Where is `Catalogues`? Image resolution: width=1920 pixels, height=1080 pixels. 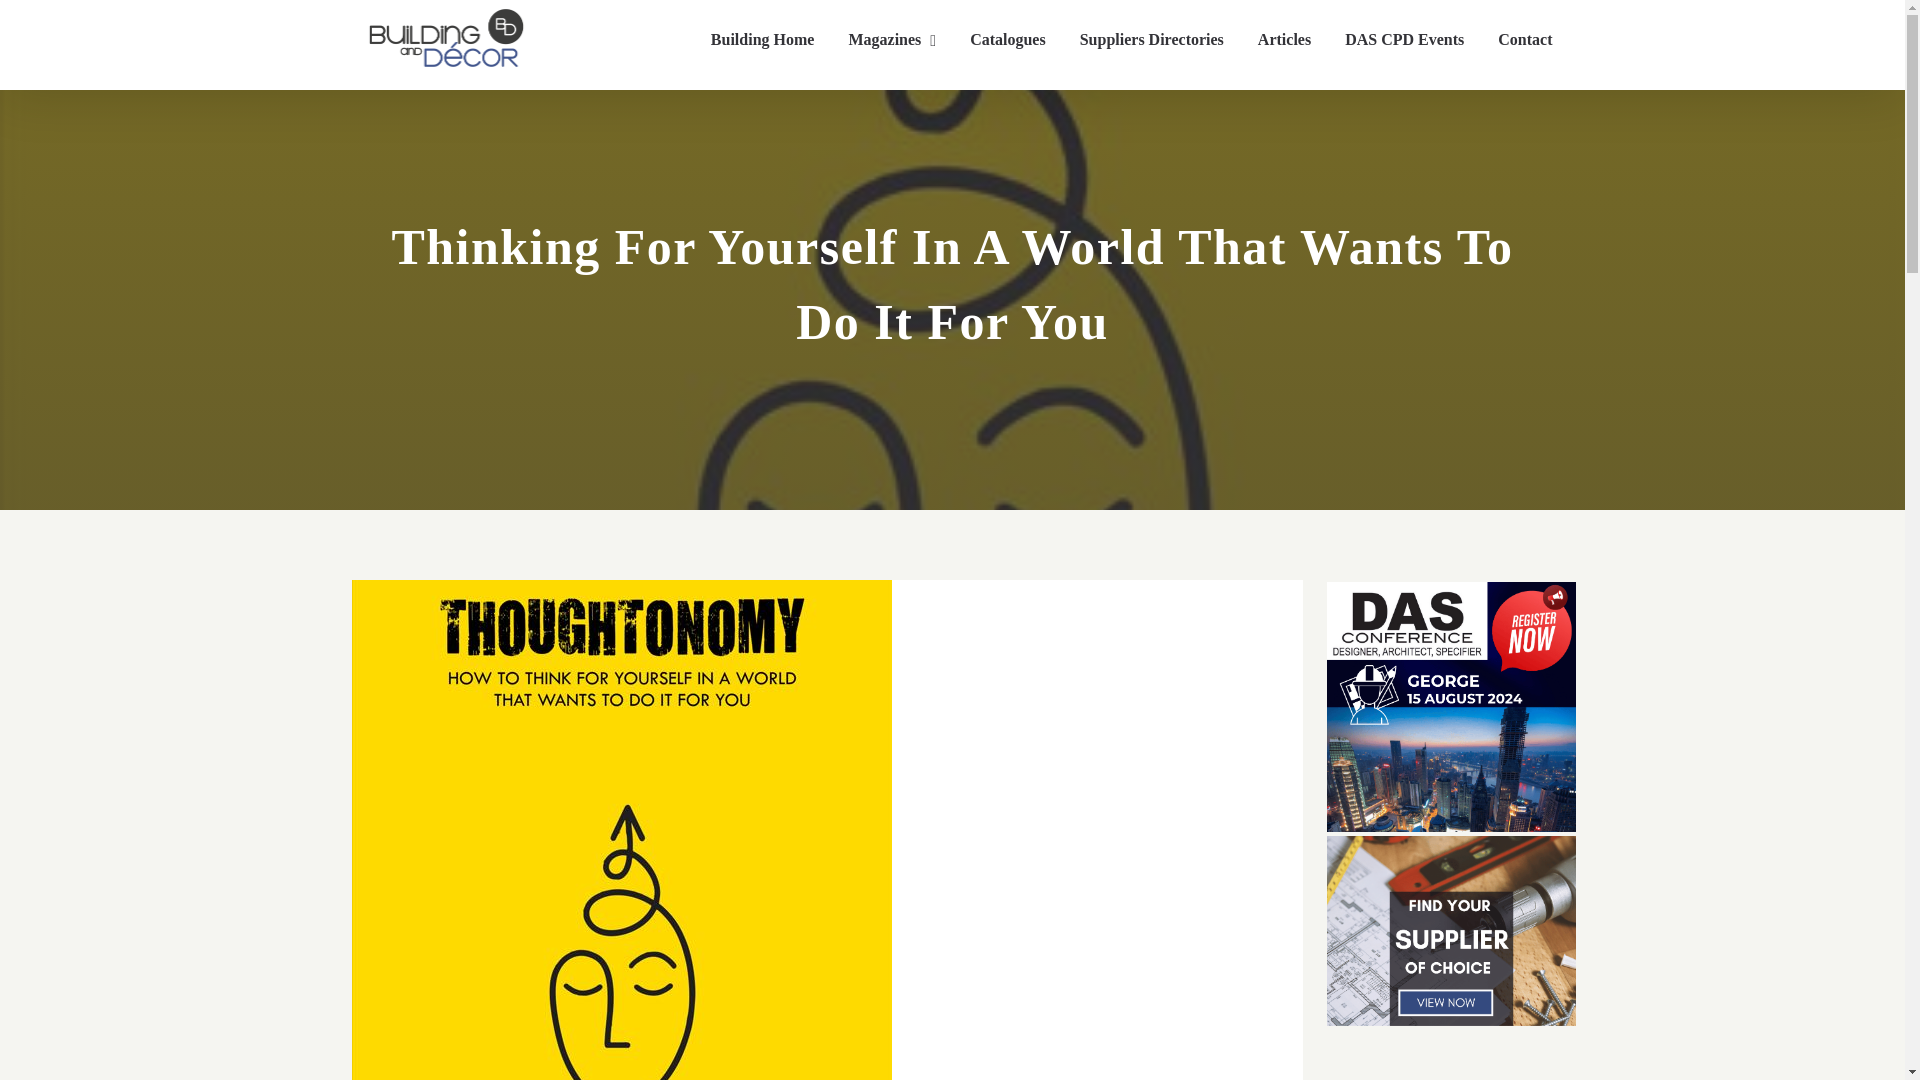 Catalogues is located at coordinates (1008, 40).